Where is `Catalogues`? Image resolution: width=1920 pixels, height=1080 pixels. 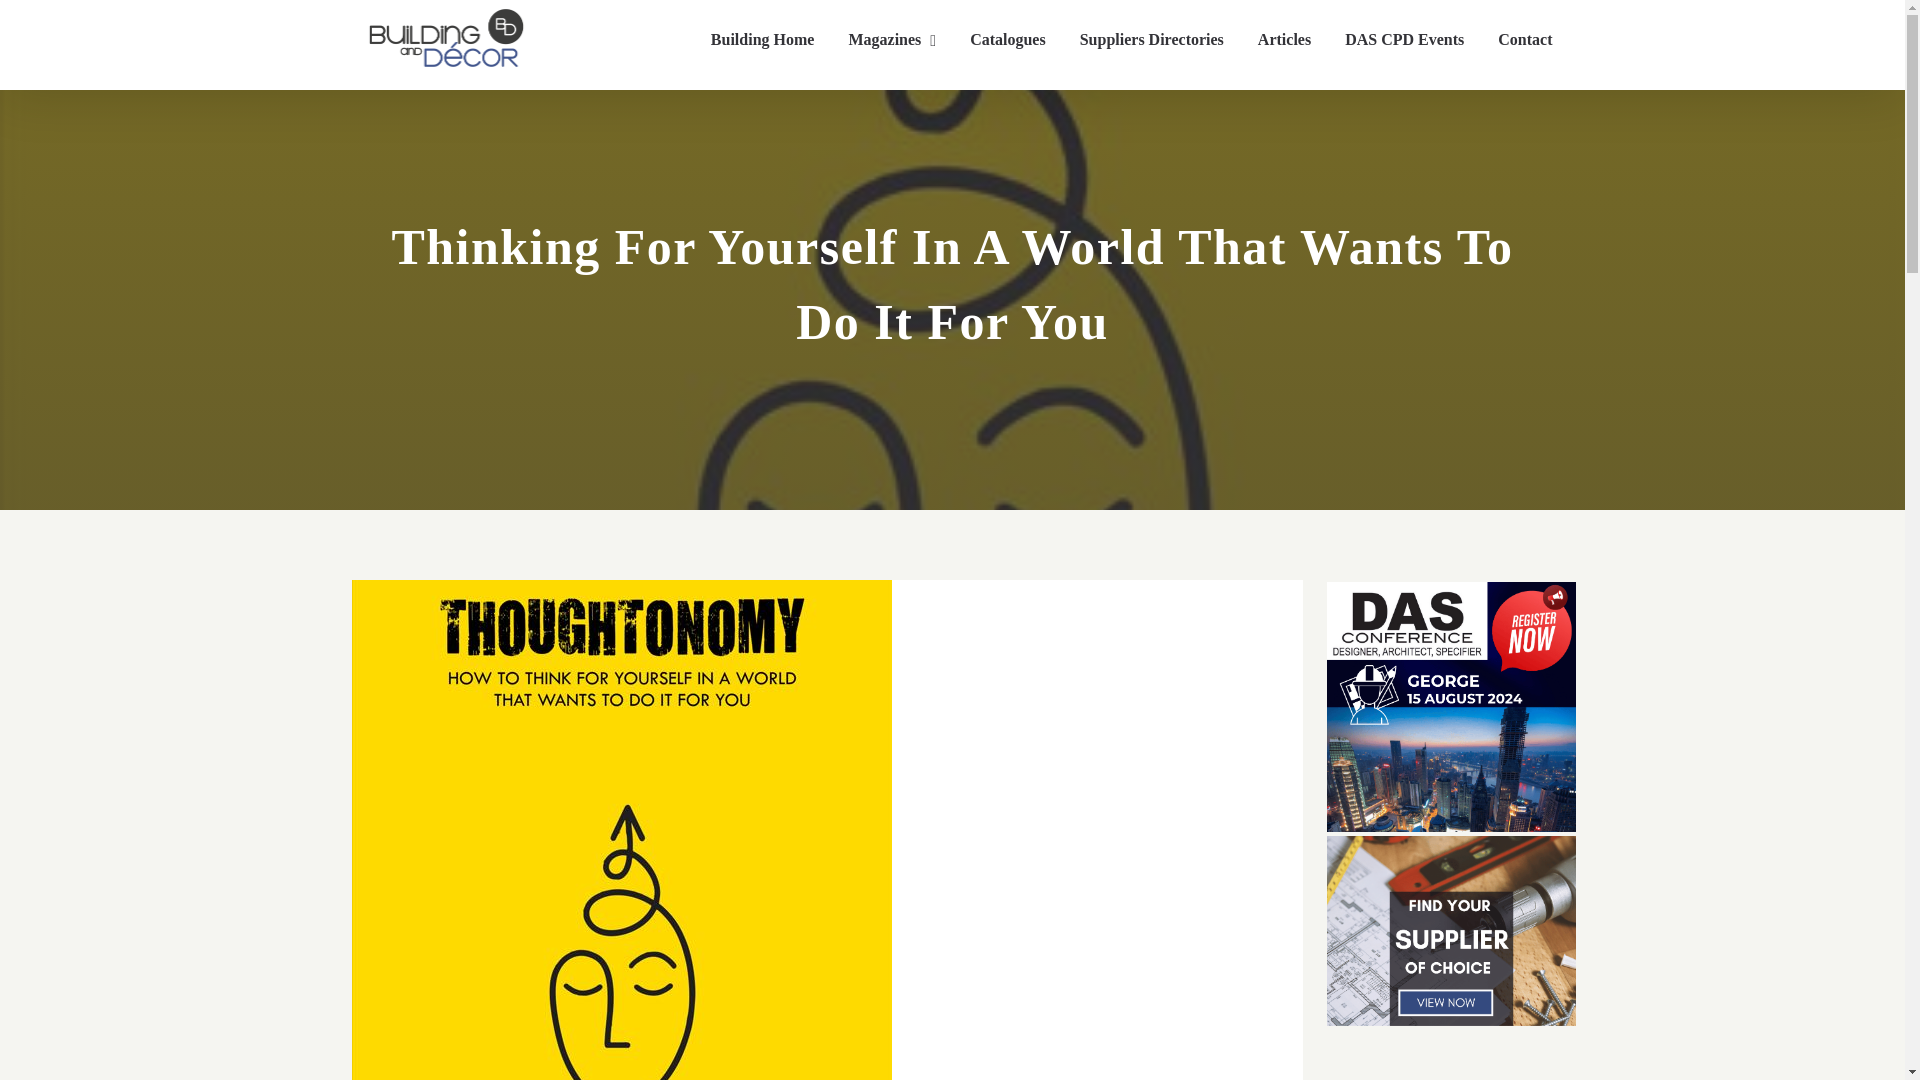 Catalogues is located at coordinates (1008, 40).